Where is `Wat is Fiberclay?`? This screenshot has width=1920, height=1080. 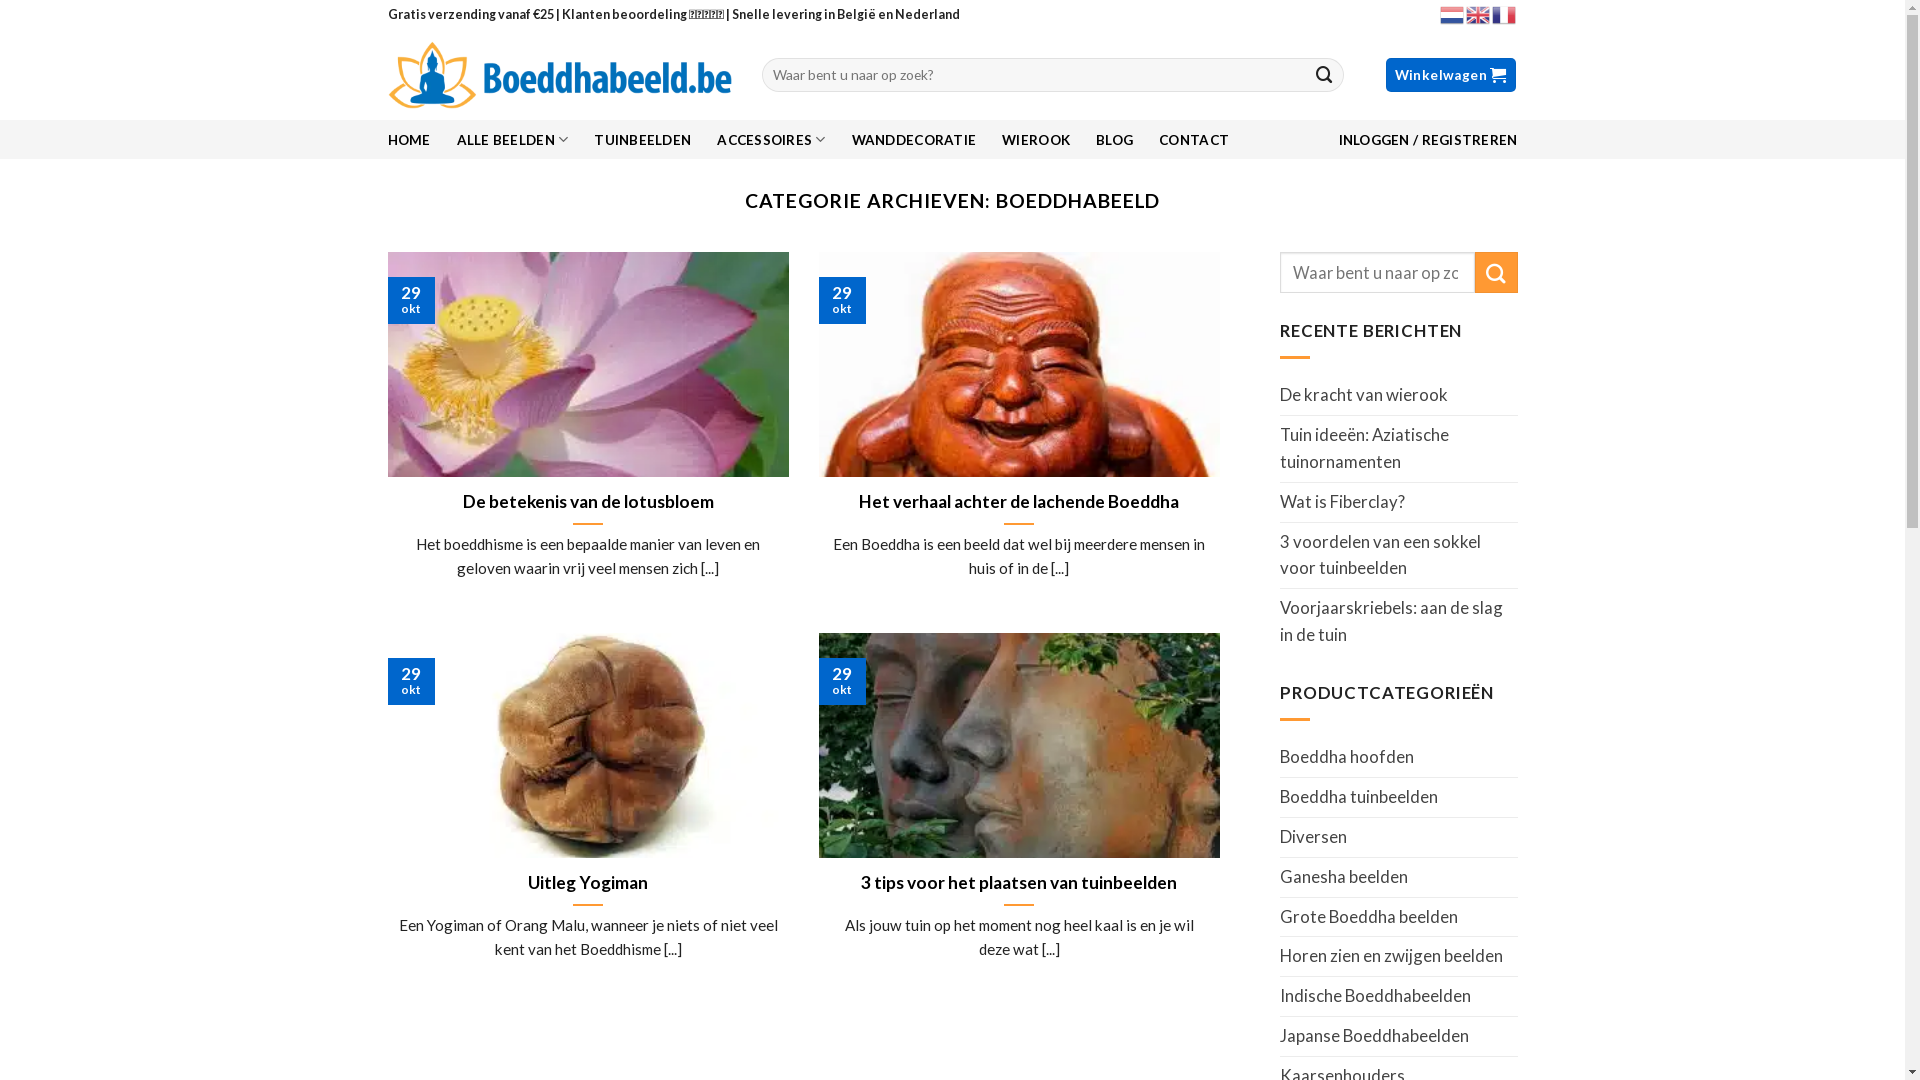 Wat is Fiberclay? is located at coordinates (1342, 502).